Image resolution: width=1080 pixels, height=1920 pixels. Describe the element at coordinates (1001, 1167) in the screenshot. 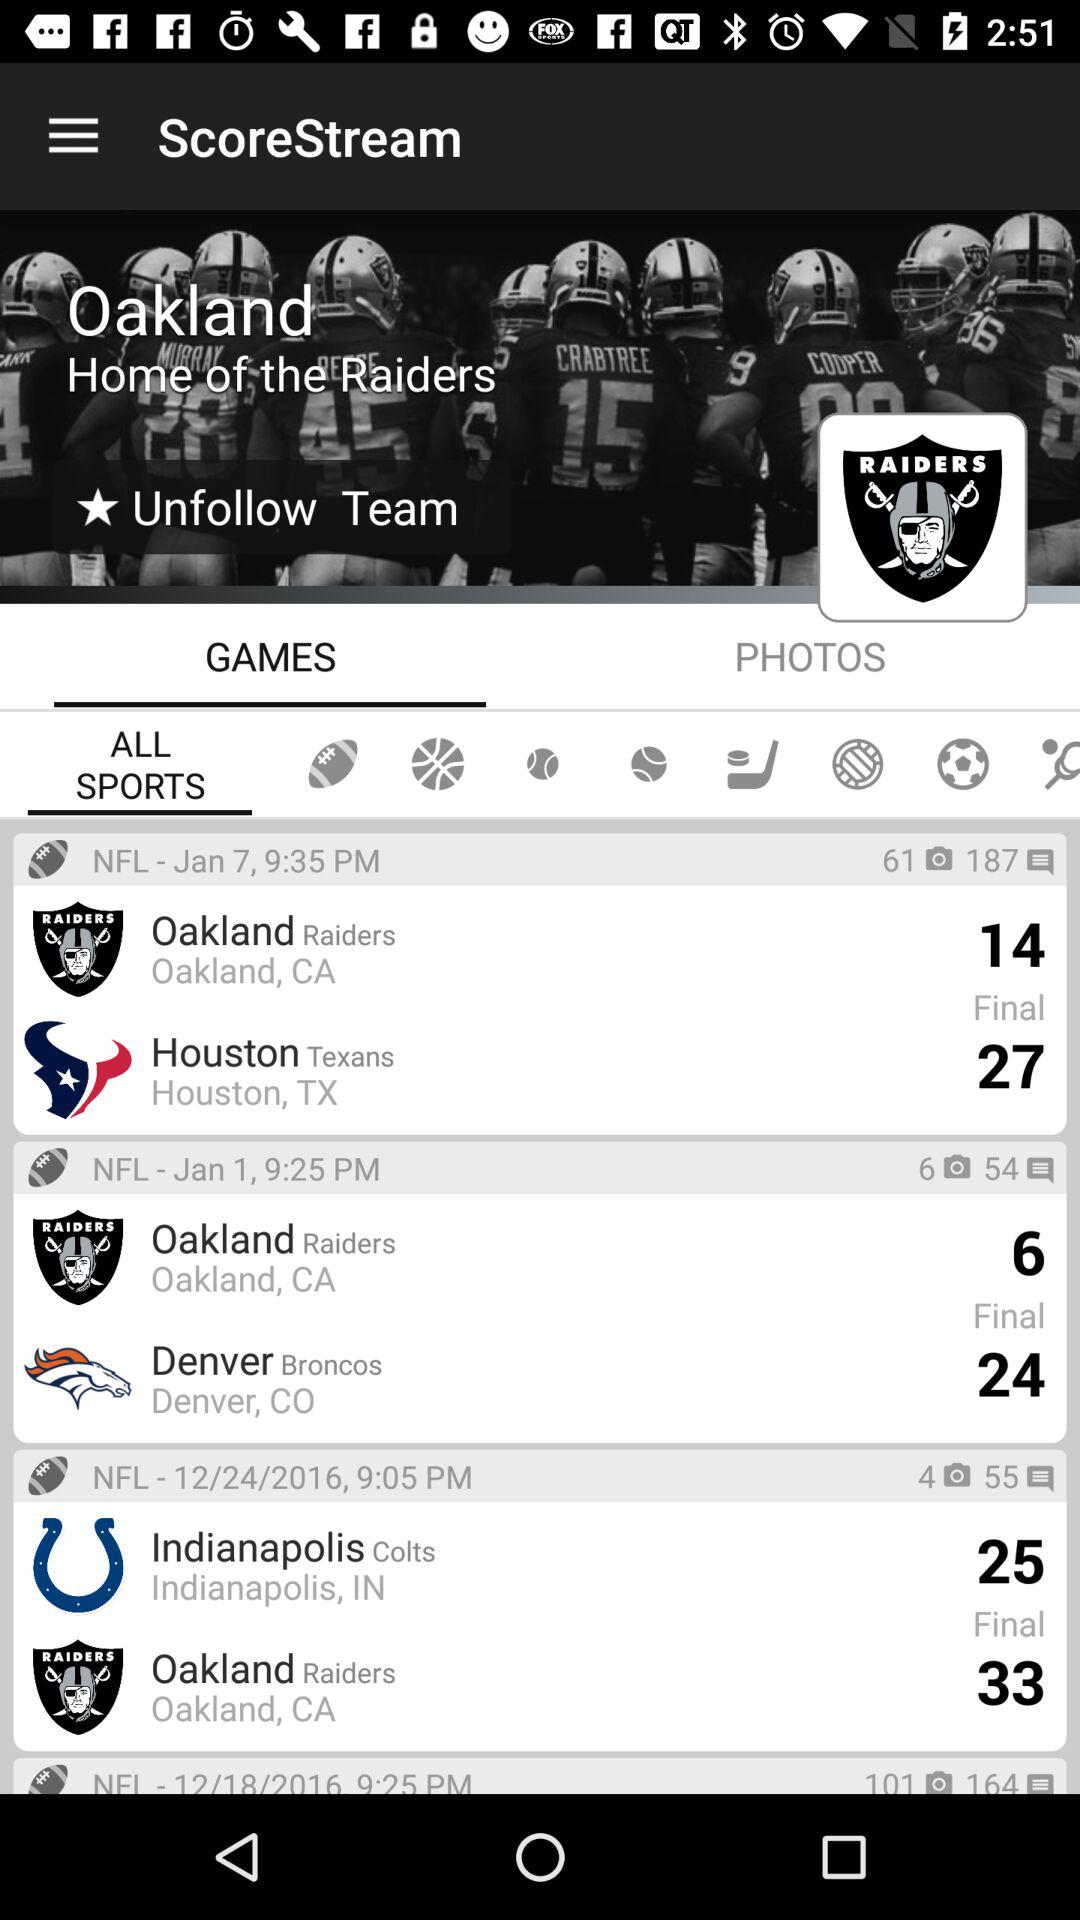

I see `swipe to the 54 item` at that location.